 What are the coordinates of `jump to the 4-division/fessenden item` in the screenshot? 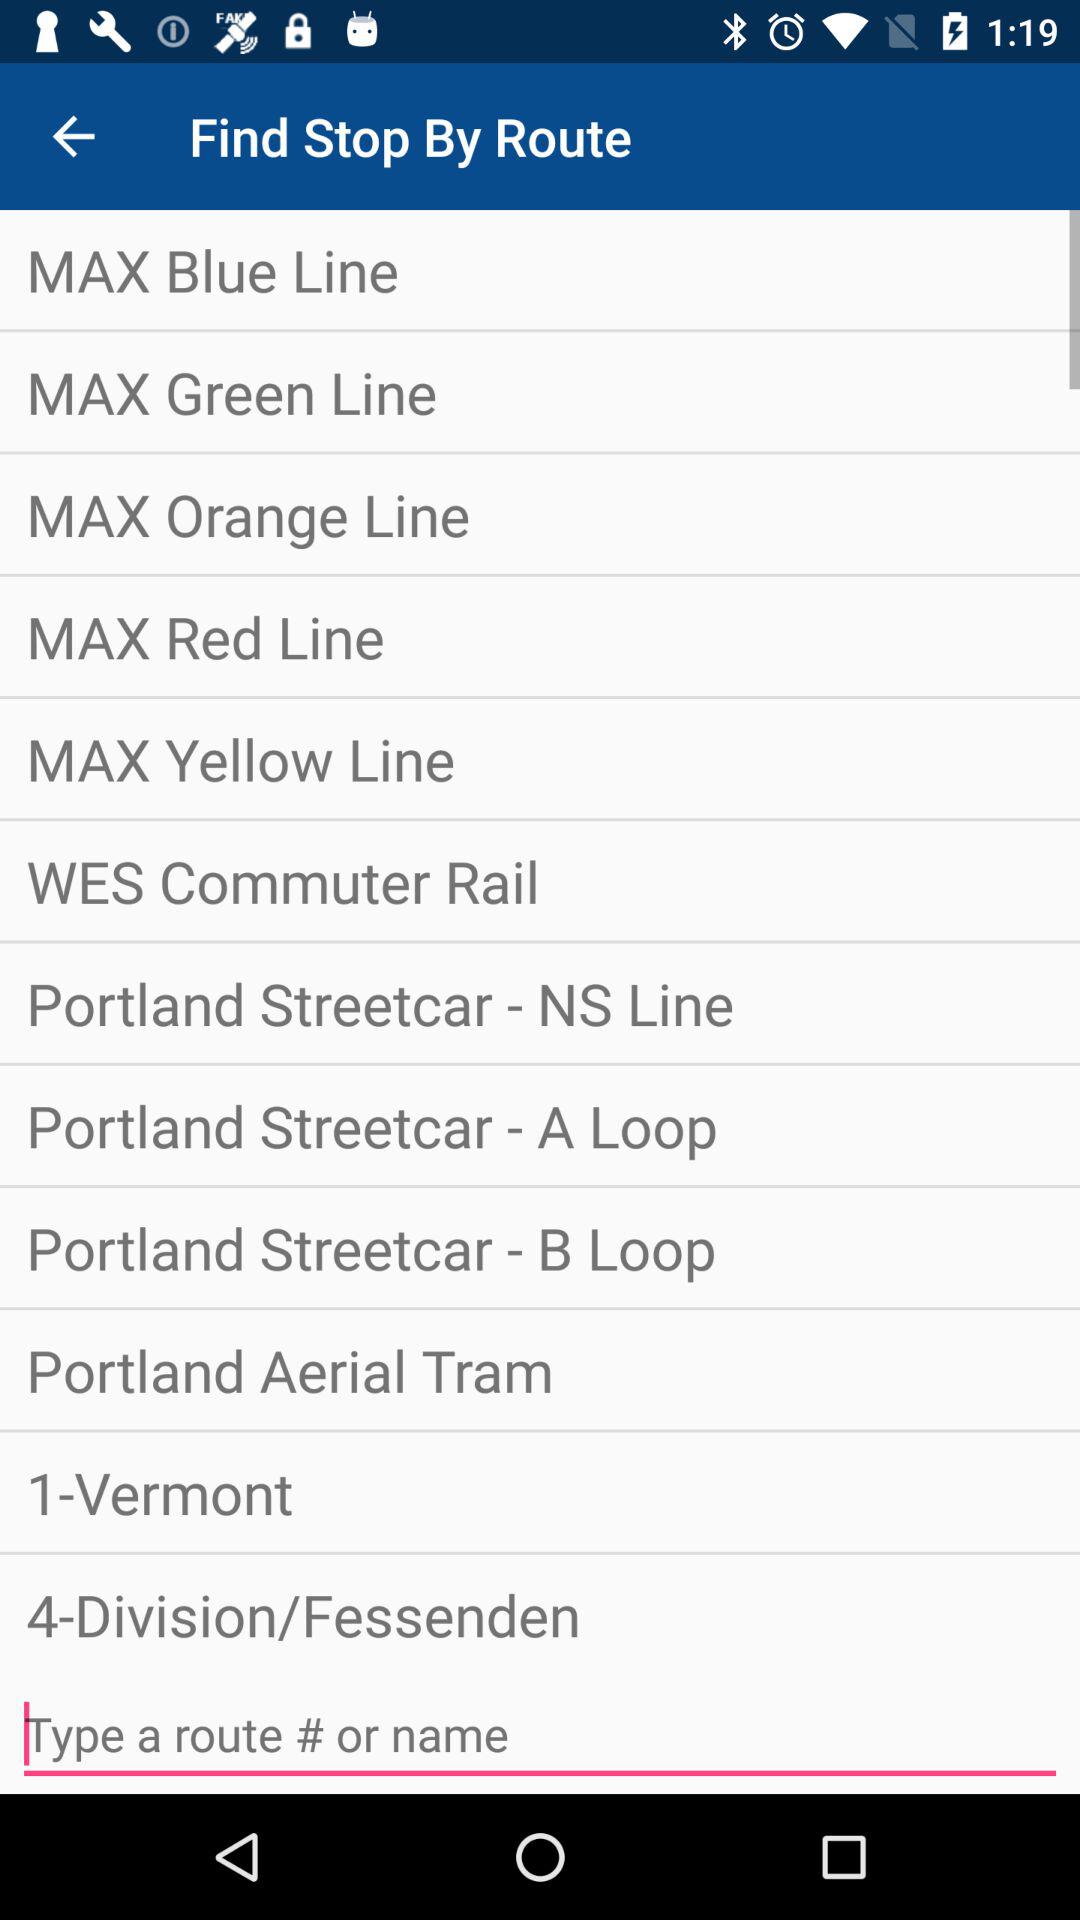 It's located at (540, 1606).